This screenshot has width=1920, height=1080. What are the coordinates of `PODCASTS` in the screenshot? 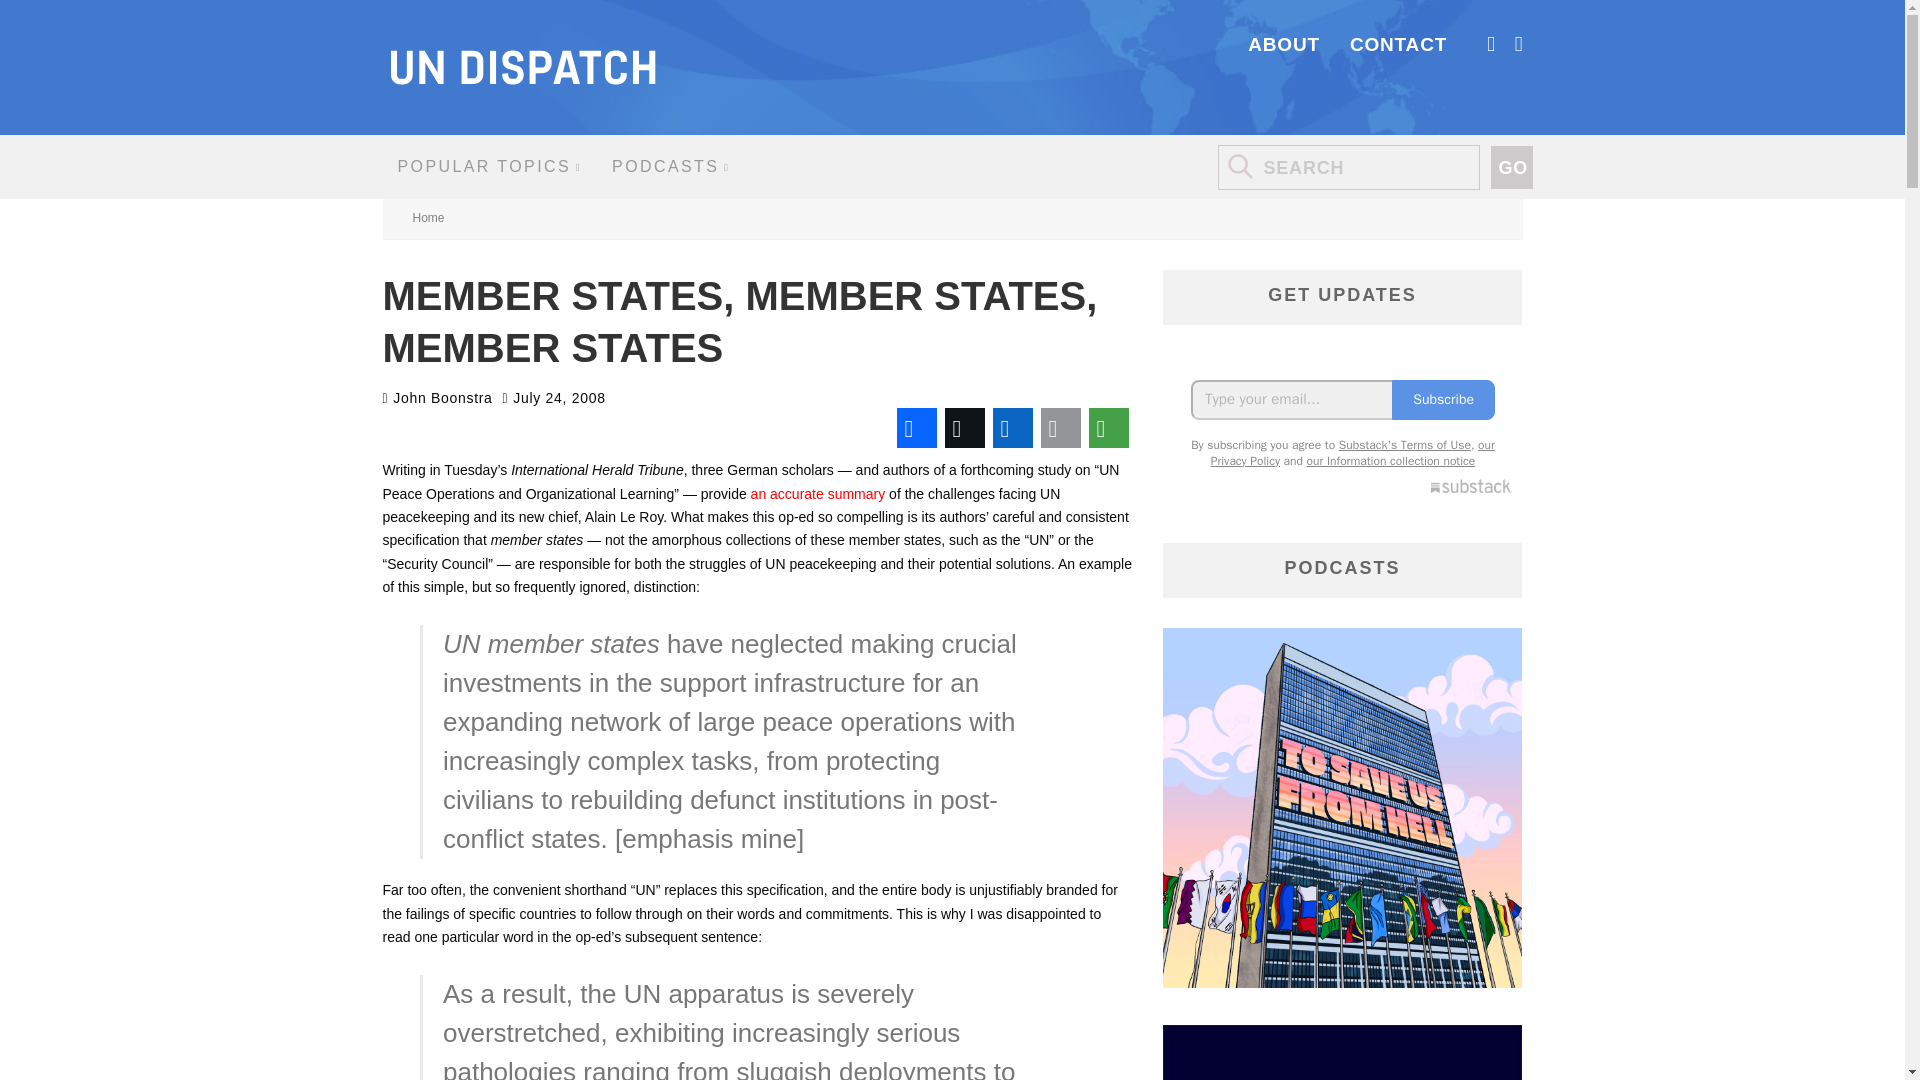 It's located at (670, 166).